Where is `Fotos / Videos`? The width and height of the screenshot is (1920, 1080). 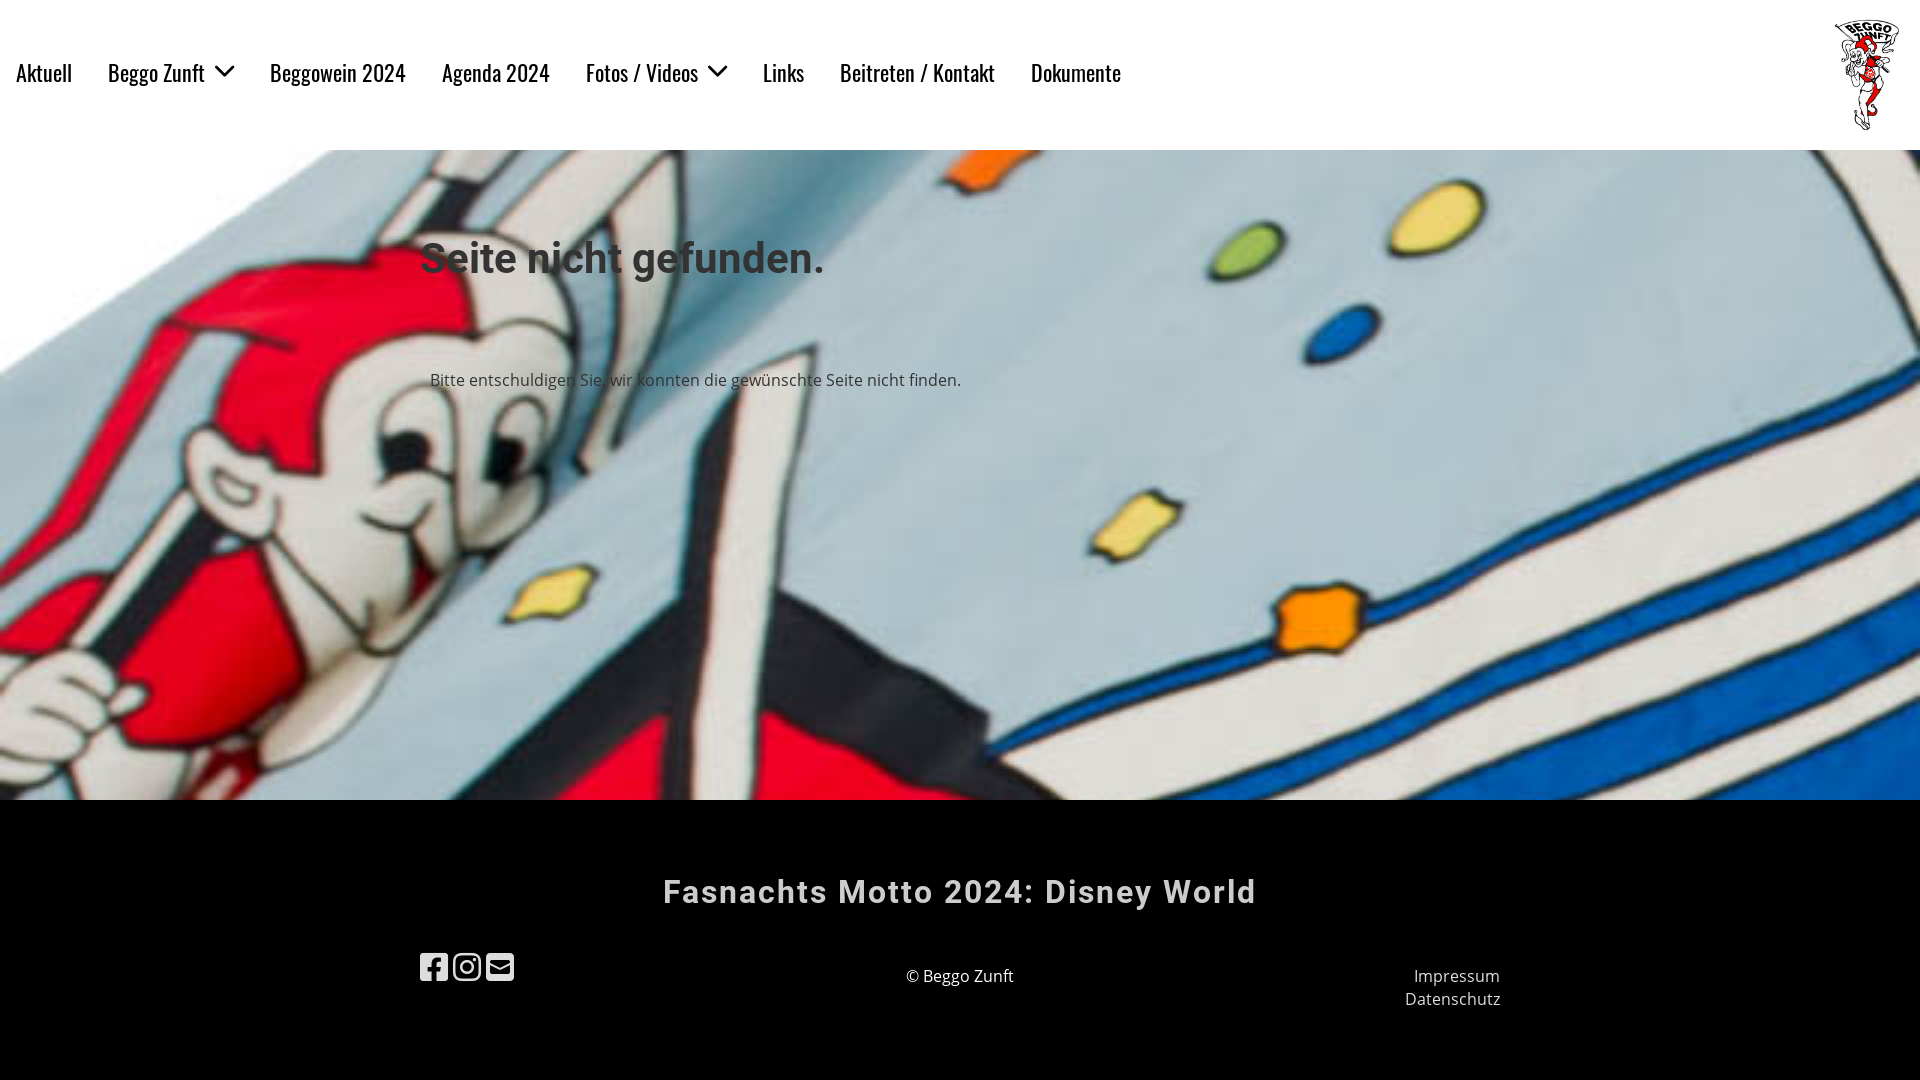 Fotos / Videos is located at coordinates (656, 72).